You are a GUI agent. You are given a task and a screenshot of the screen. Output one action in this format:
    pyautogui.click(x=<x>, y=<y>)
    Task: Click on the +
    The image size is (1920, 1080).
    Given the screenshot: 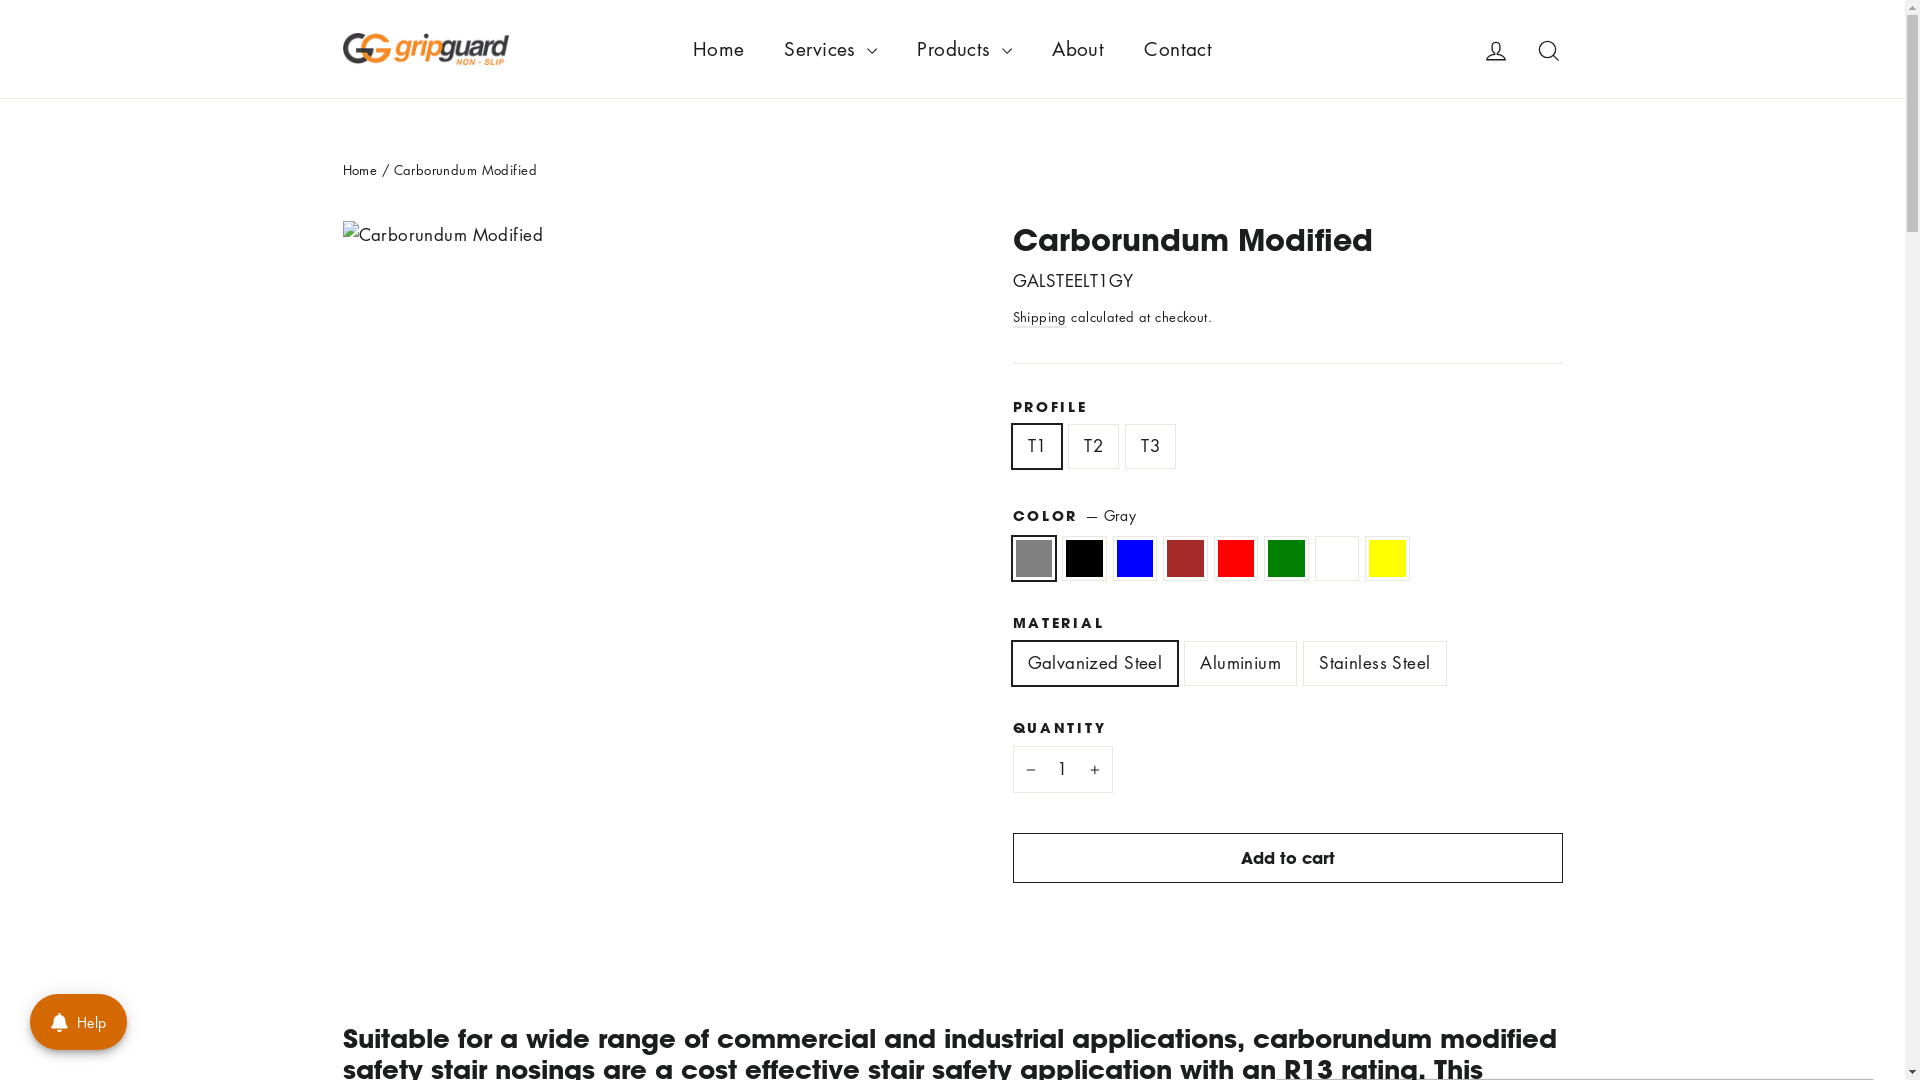 What is the action you would take?
    pyautogui.click(x=1098, y=770)
    